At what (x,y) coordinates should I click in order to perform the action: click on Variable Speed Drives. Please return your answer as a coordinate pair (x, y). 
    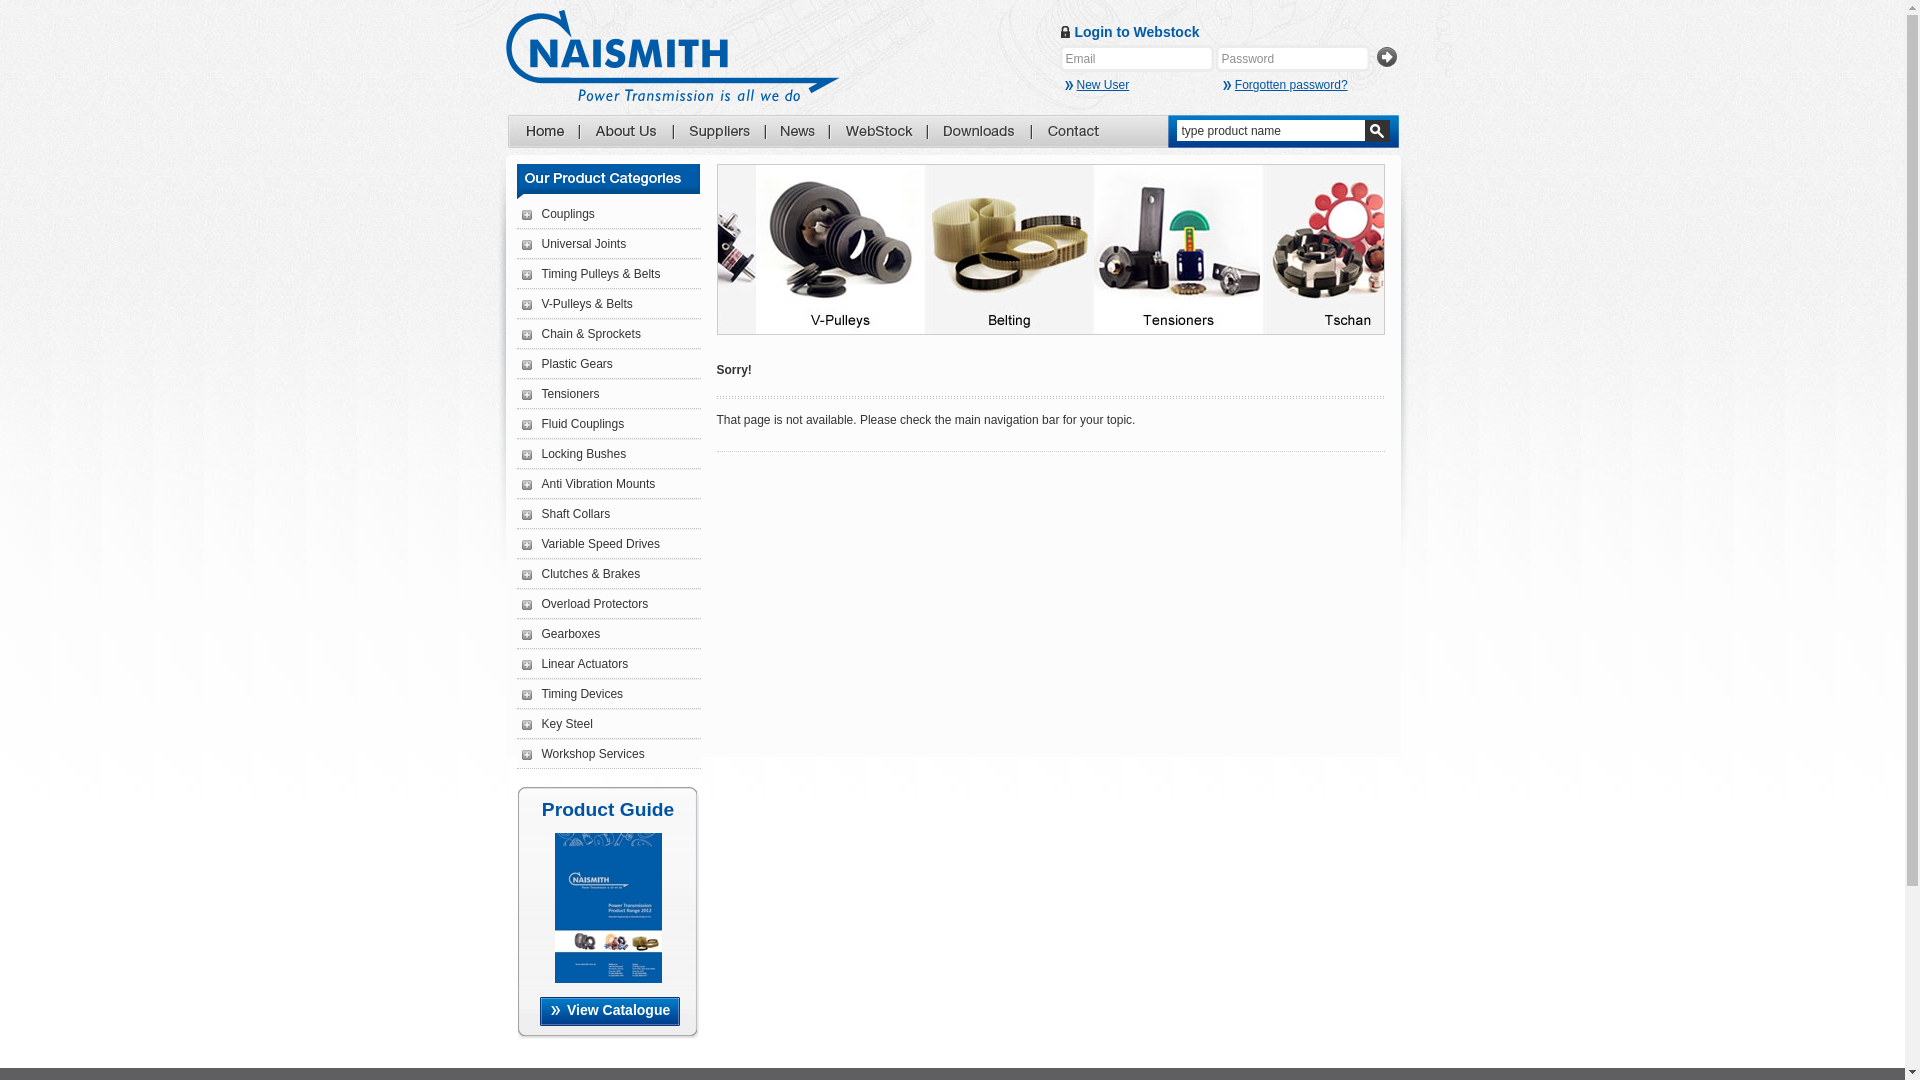
    Looking at the image, I should click on (592, 544).